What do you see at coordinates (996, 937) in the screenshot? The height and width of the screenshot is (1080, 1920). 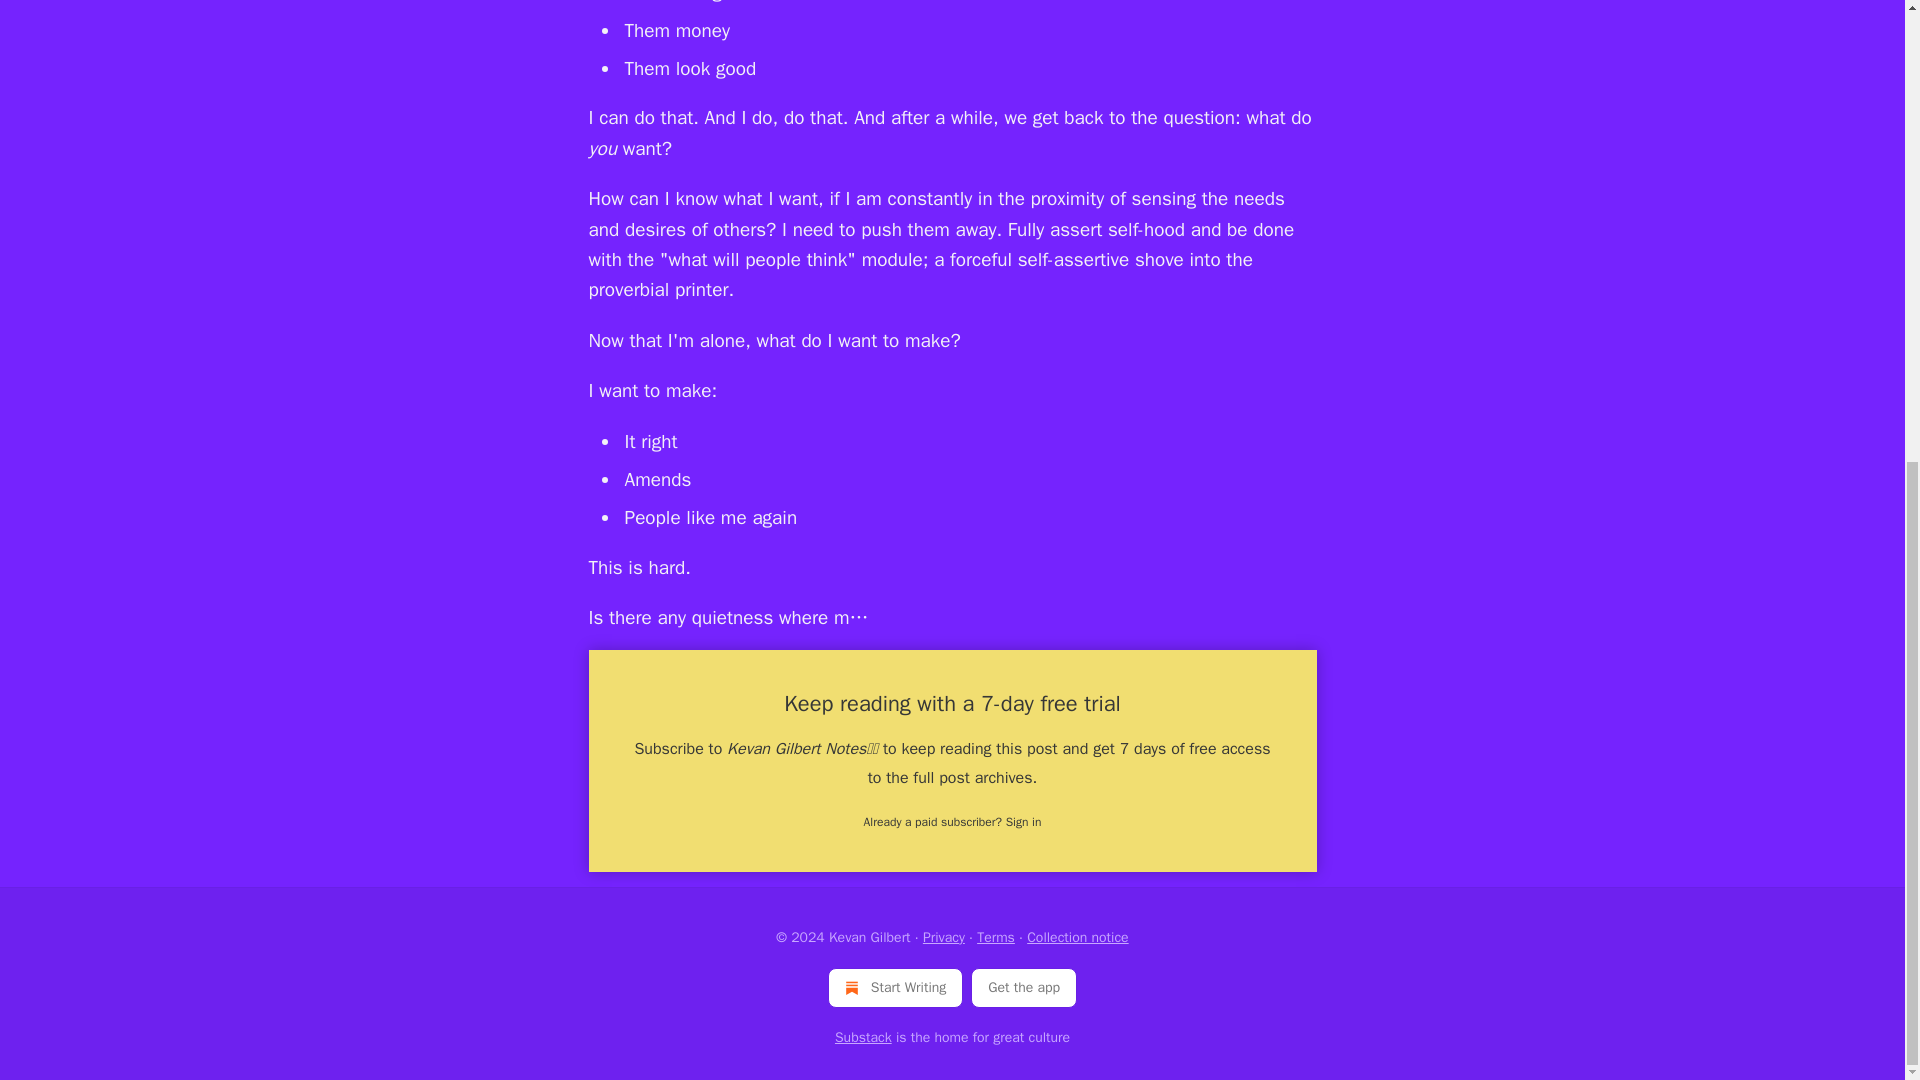 I see `Terms` at bounding box center [996, 937].